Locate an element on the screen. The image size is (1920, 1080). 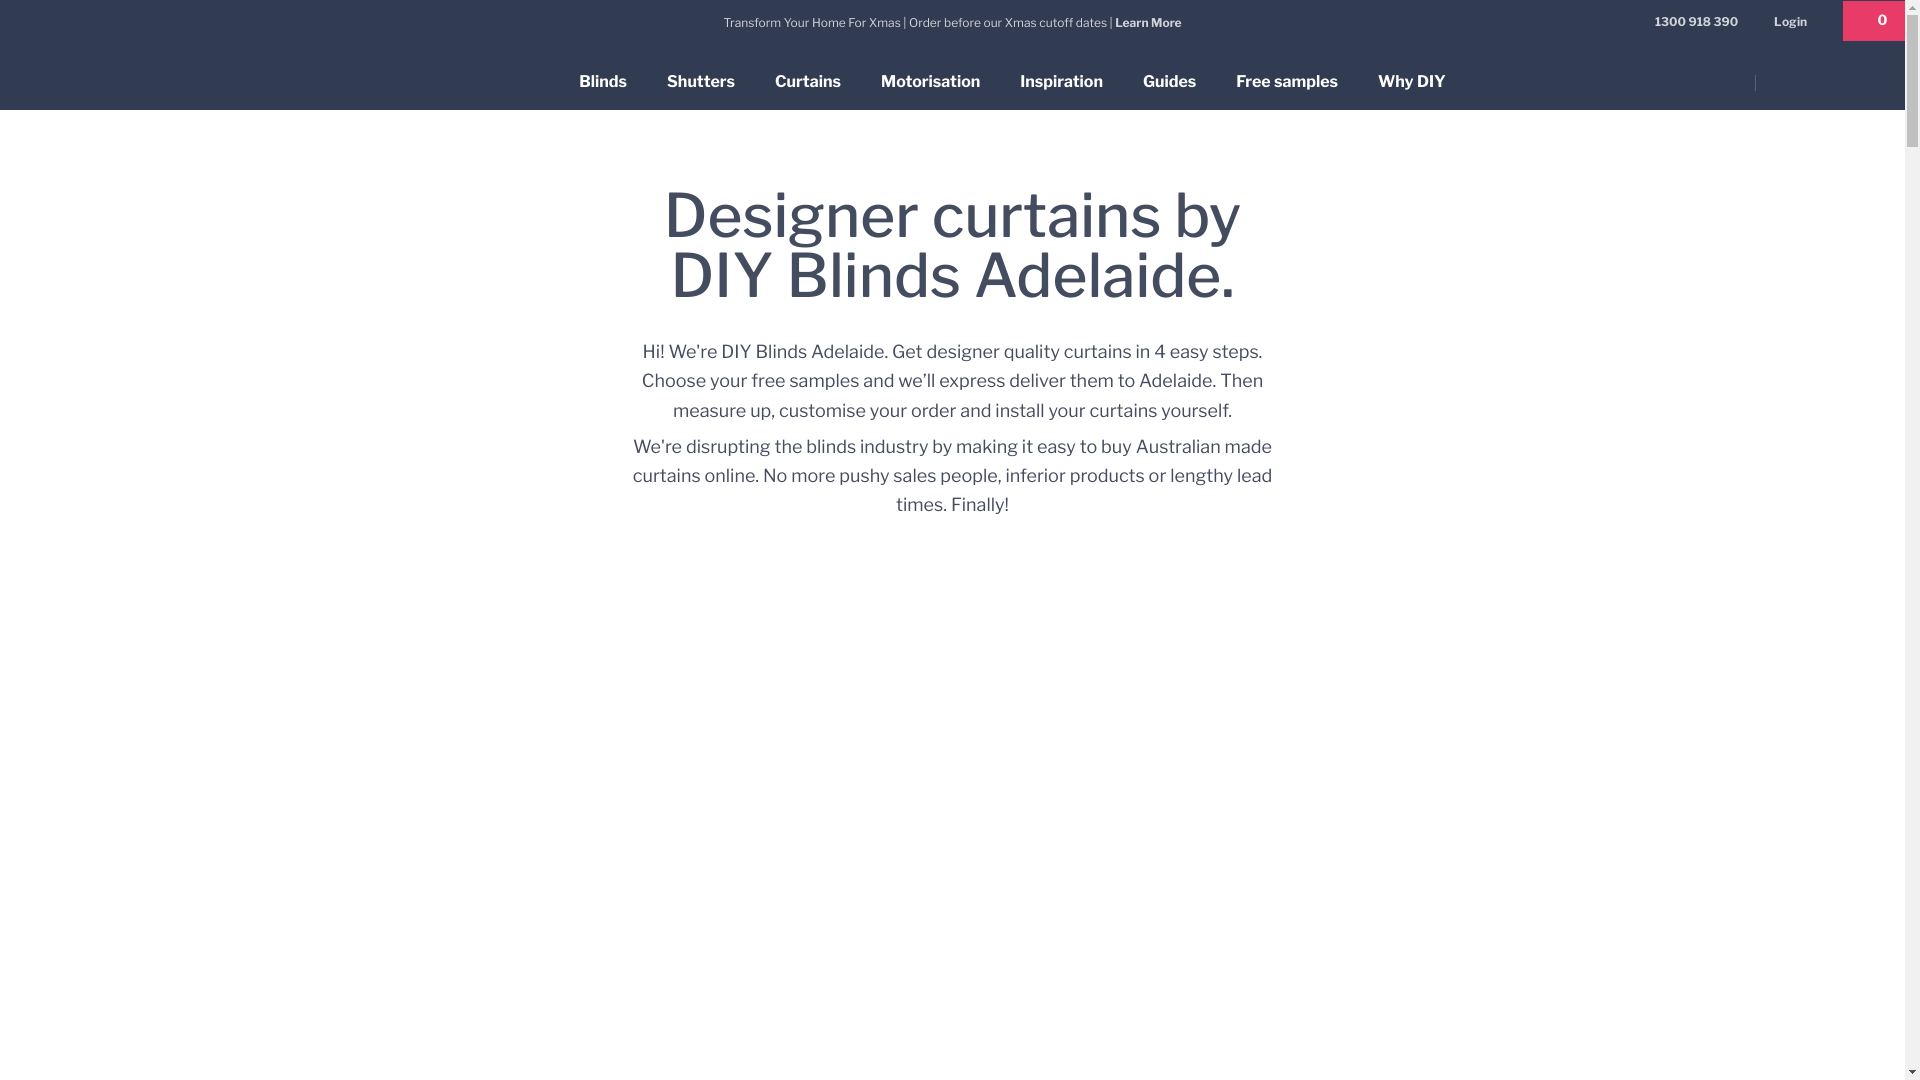
Guides is located at coordinates (1170, 82).